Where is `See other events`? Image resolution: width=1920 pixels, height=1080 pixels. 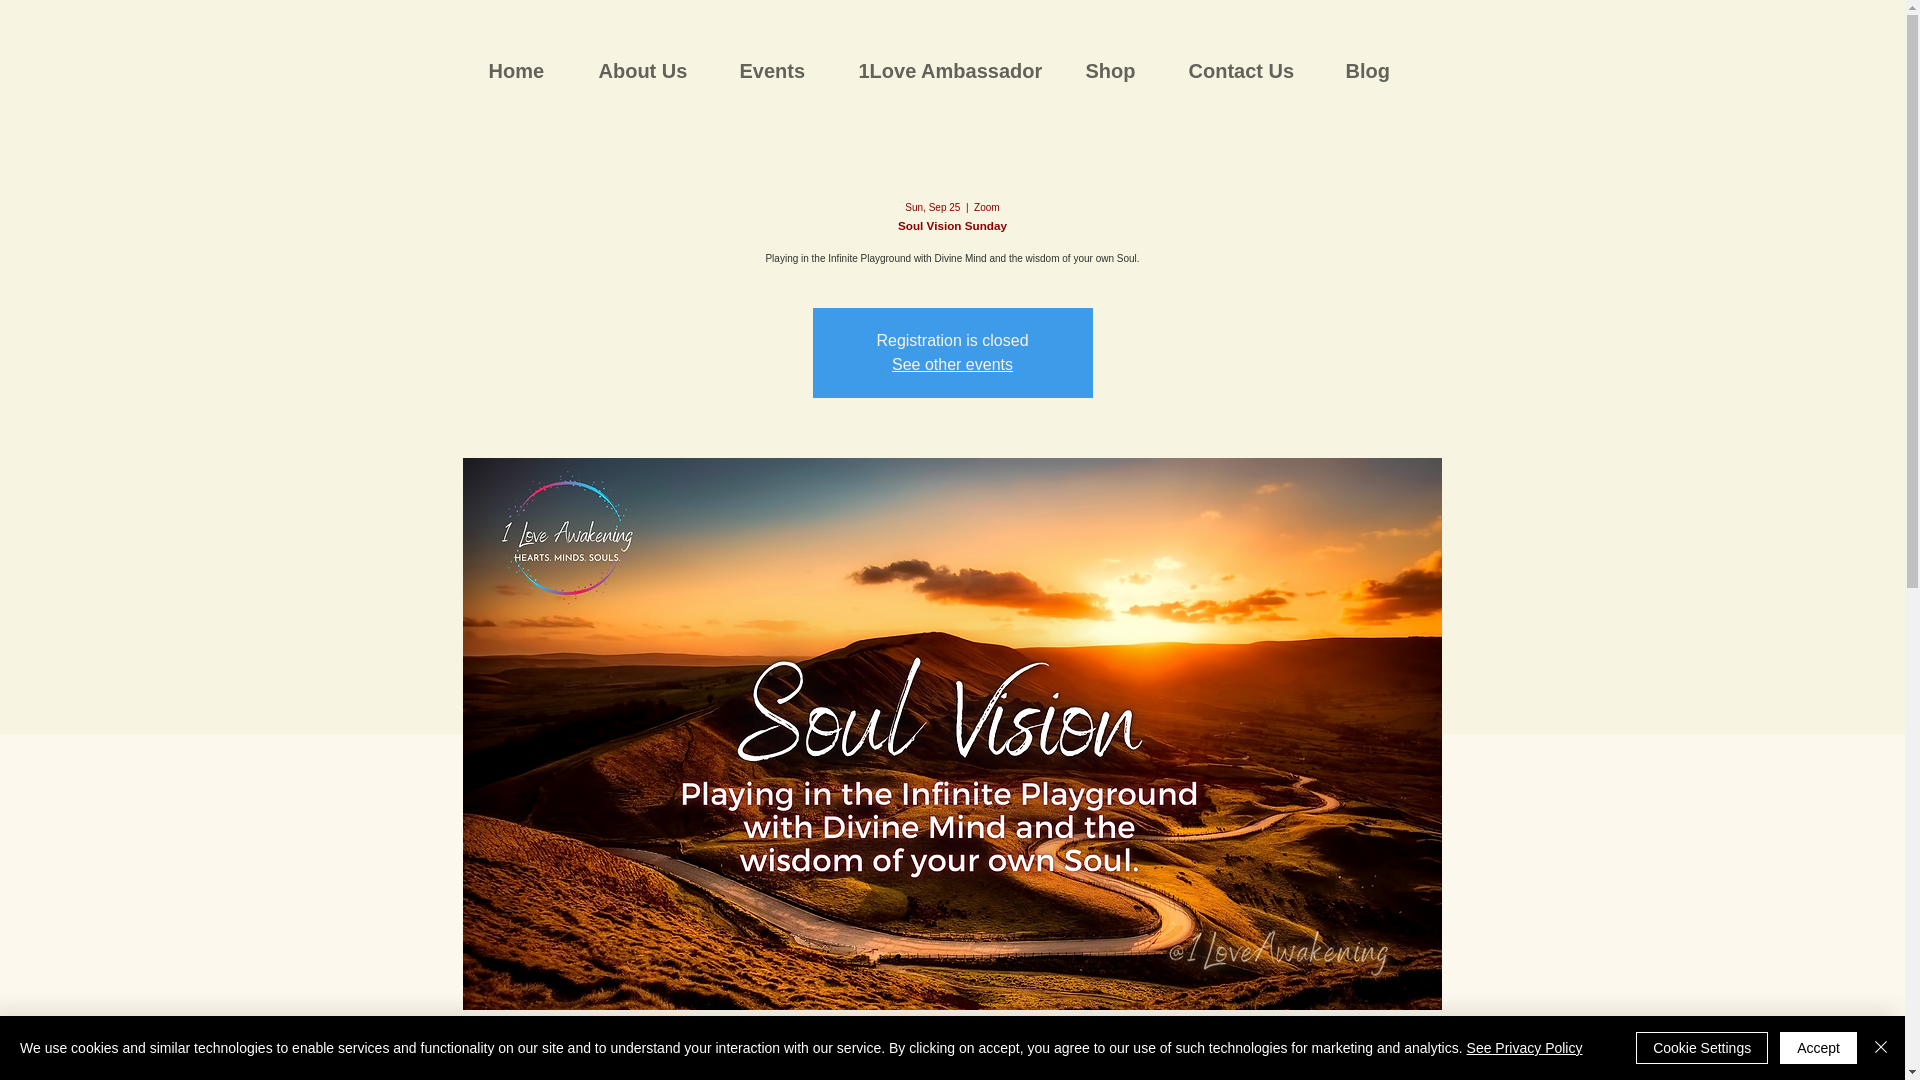 See other events is located at coordinates (952, 364).